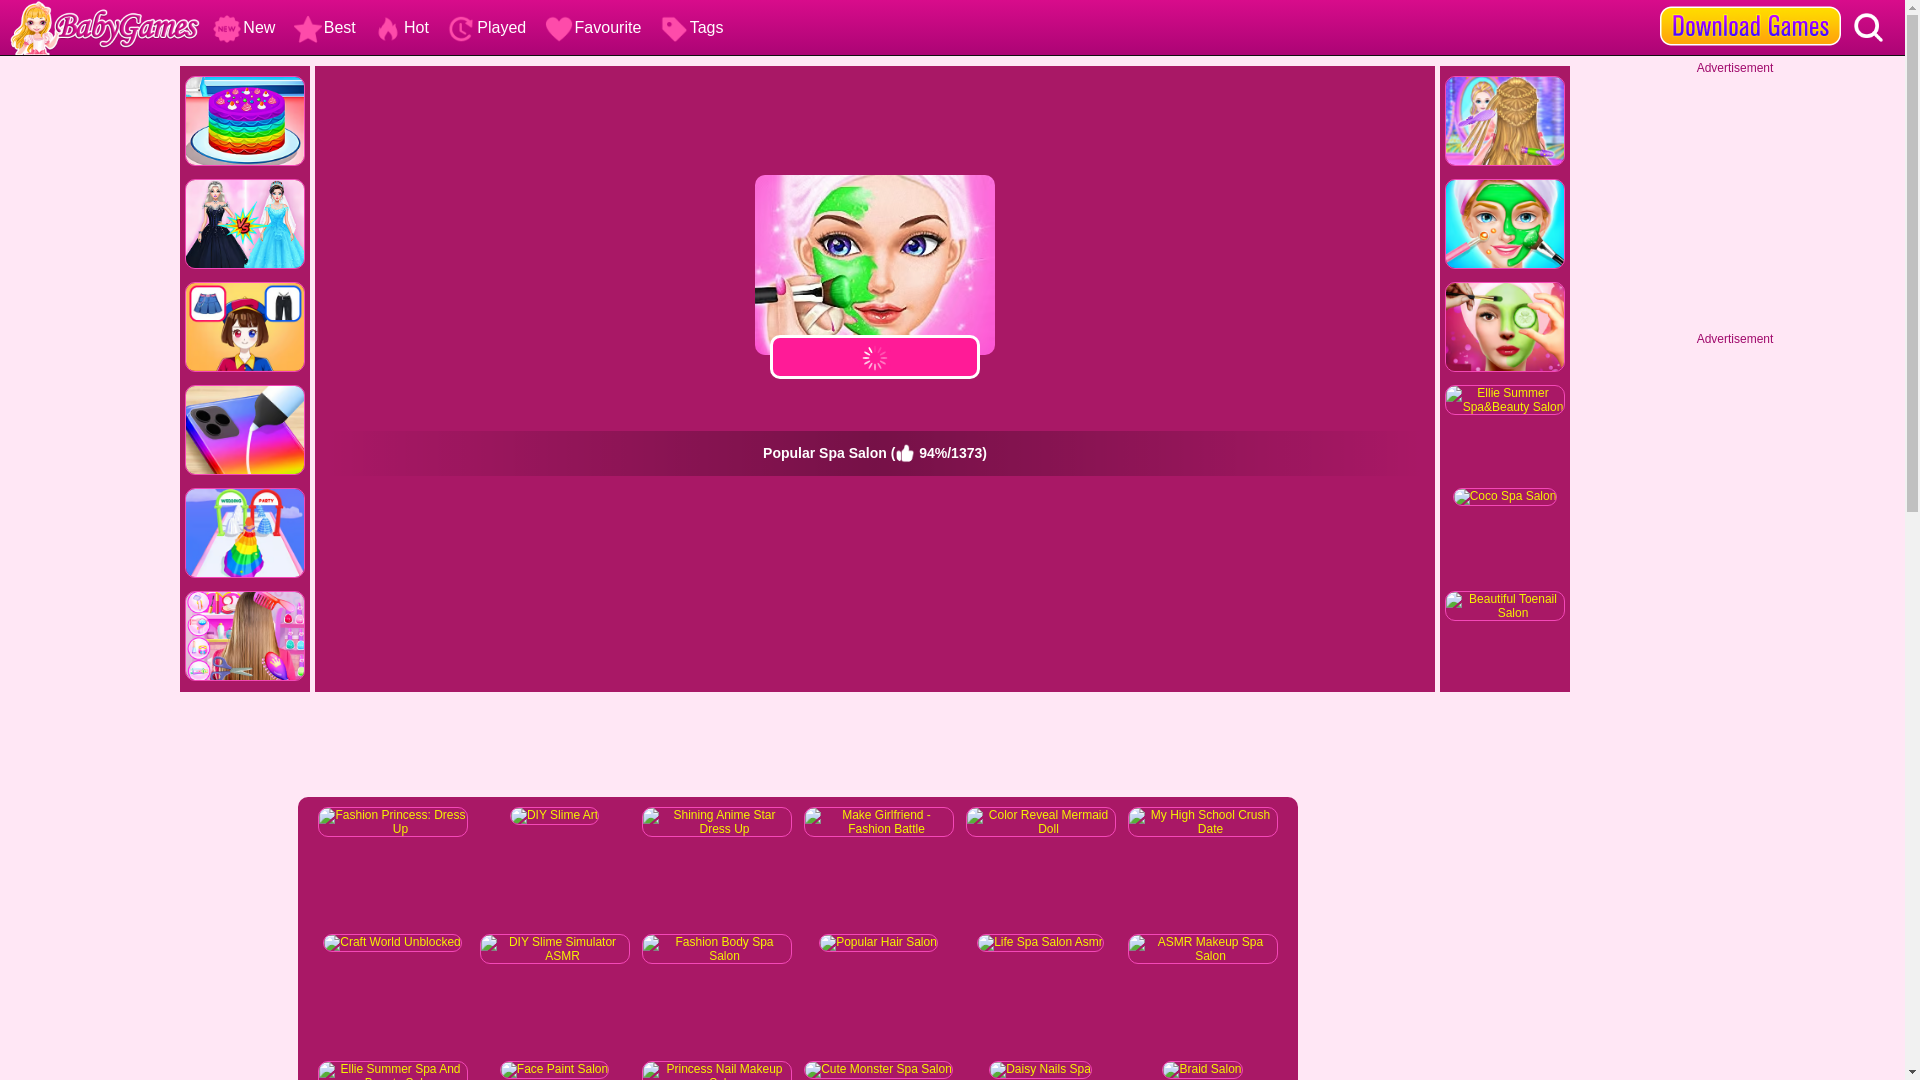 Image resolution: width=1920 pixels, height=1080 pixels. I want to click on Played, so click(484, 27).